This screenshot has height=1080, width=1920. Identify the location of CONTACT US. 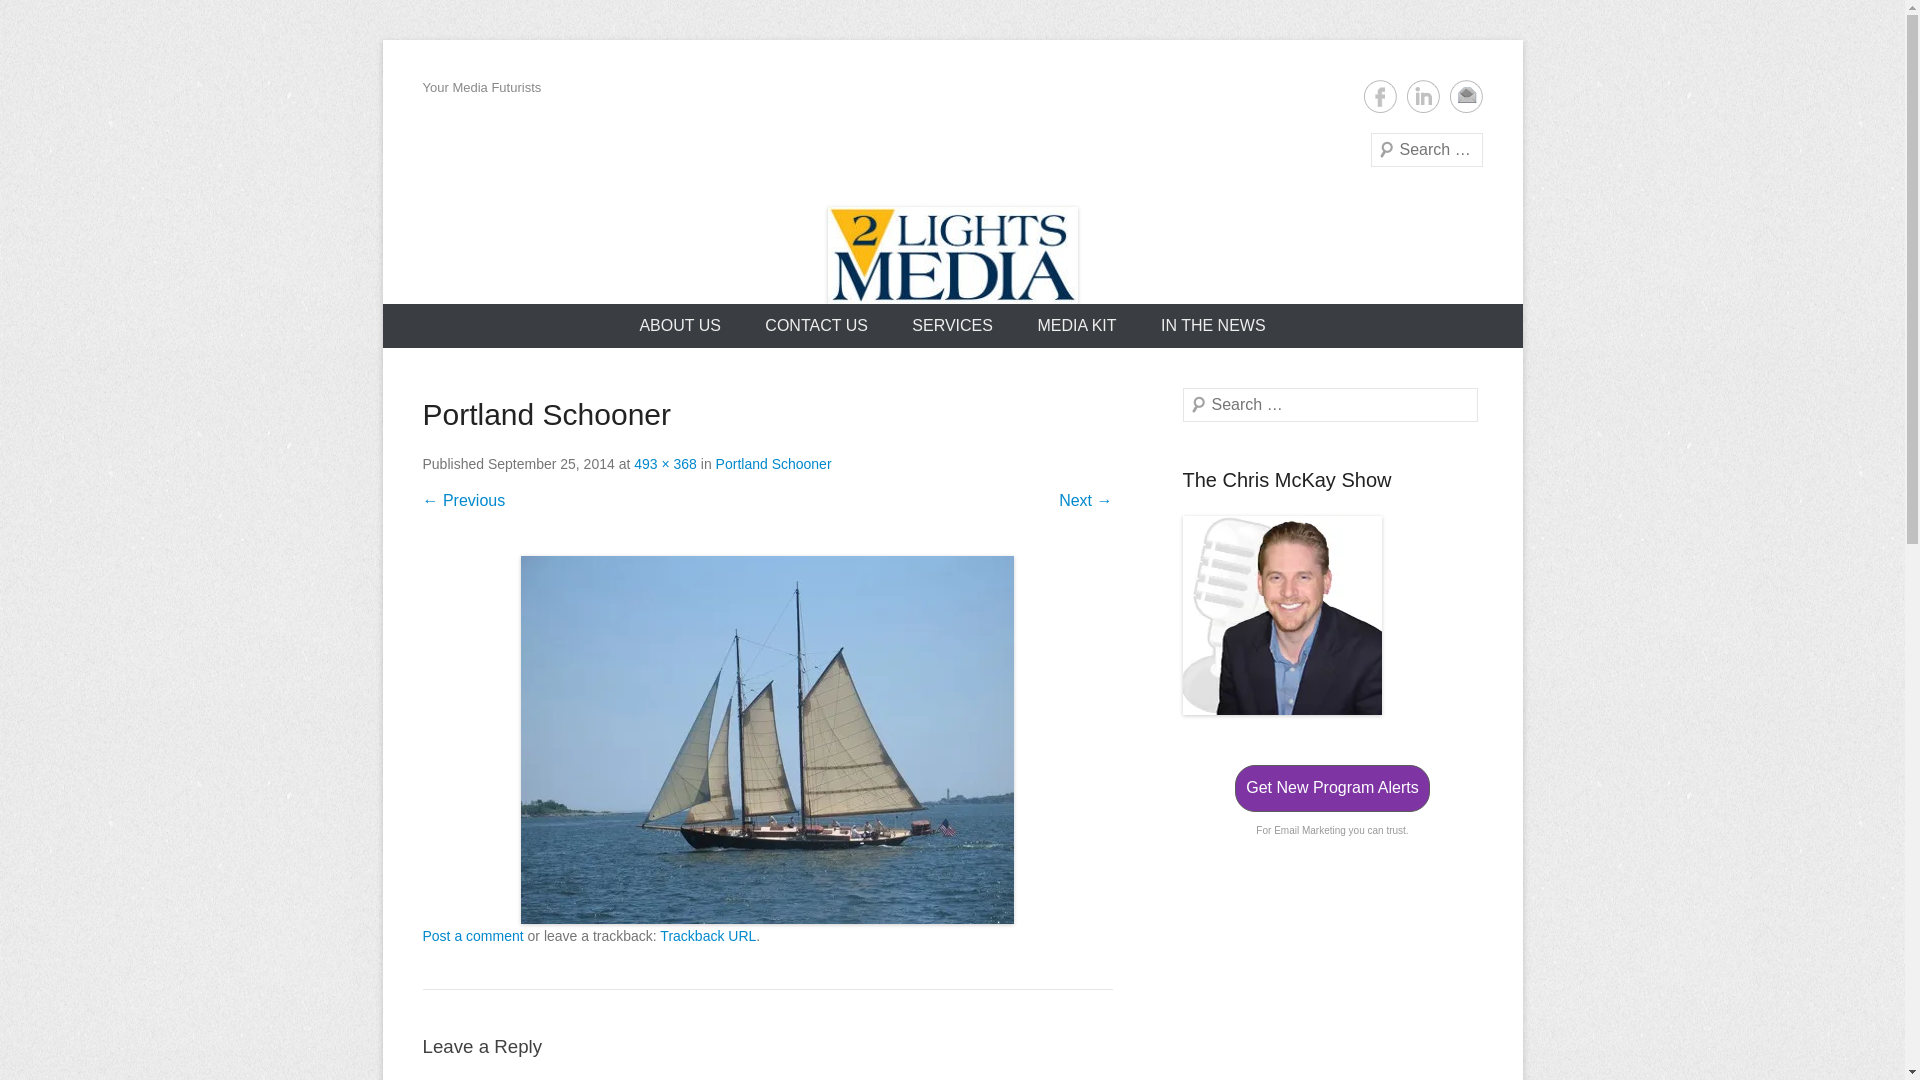
(816, 326).